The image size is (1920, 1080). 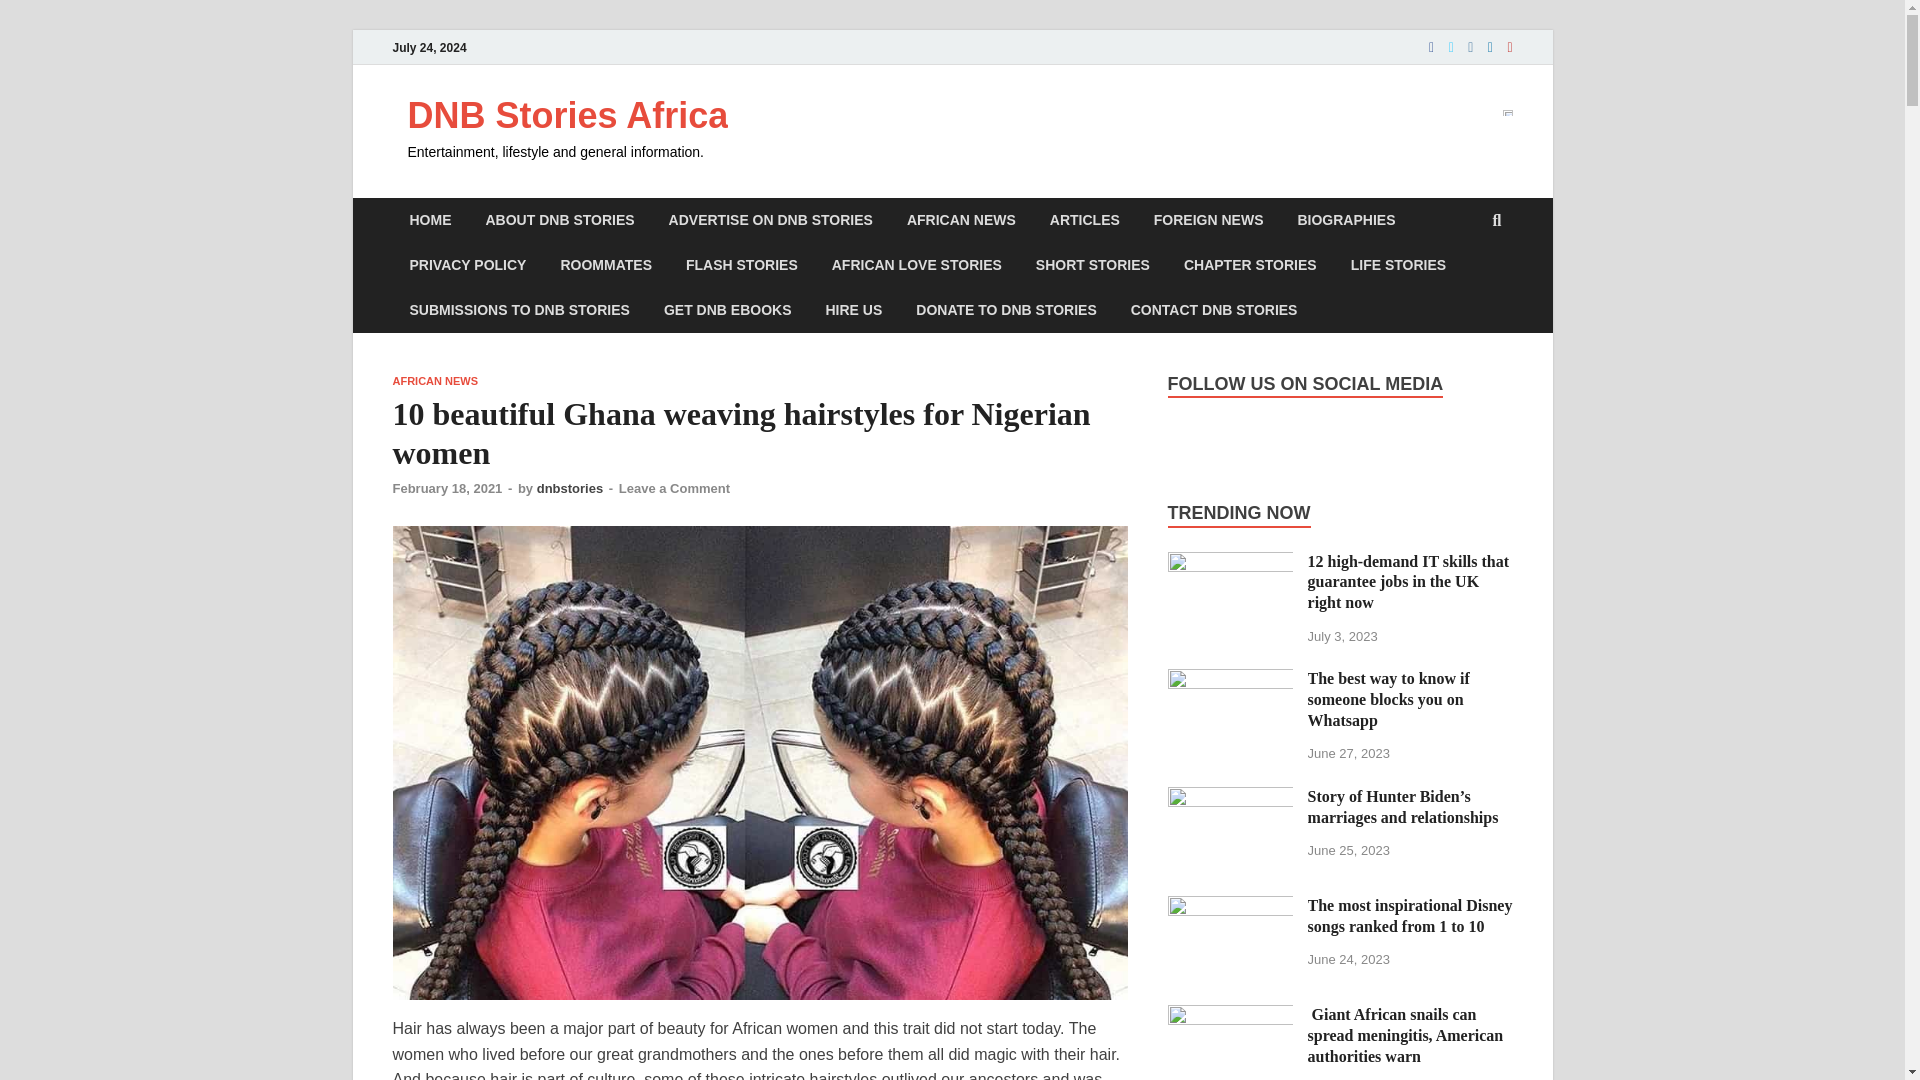 What do you see at coordinates (446, 488) in the screenshot?
I see `February 18, 2021` at bounding box center [446, 488].